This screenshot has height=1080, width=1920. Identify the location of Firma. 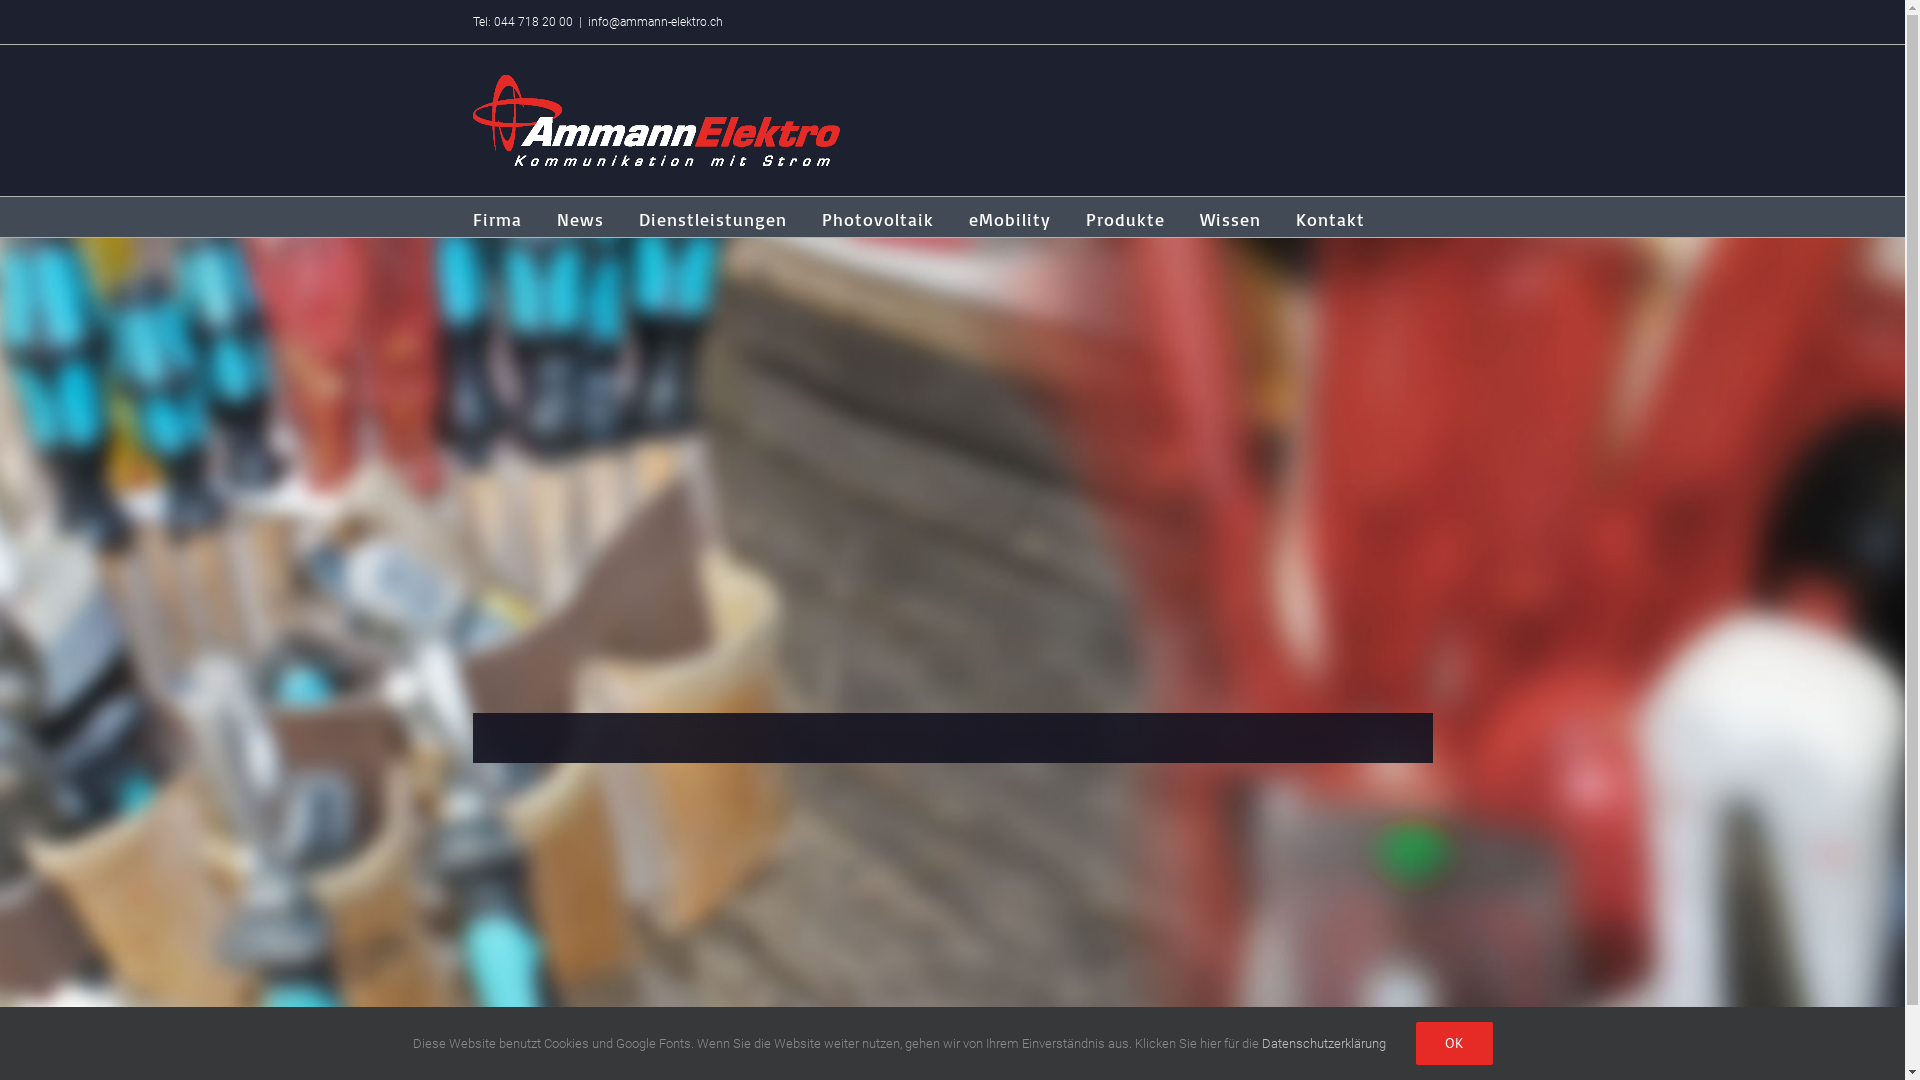
(496, 217).